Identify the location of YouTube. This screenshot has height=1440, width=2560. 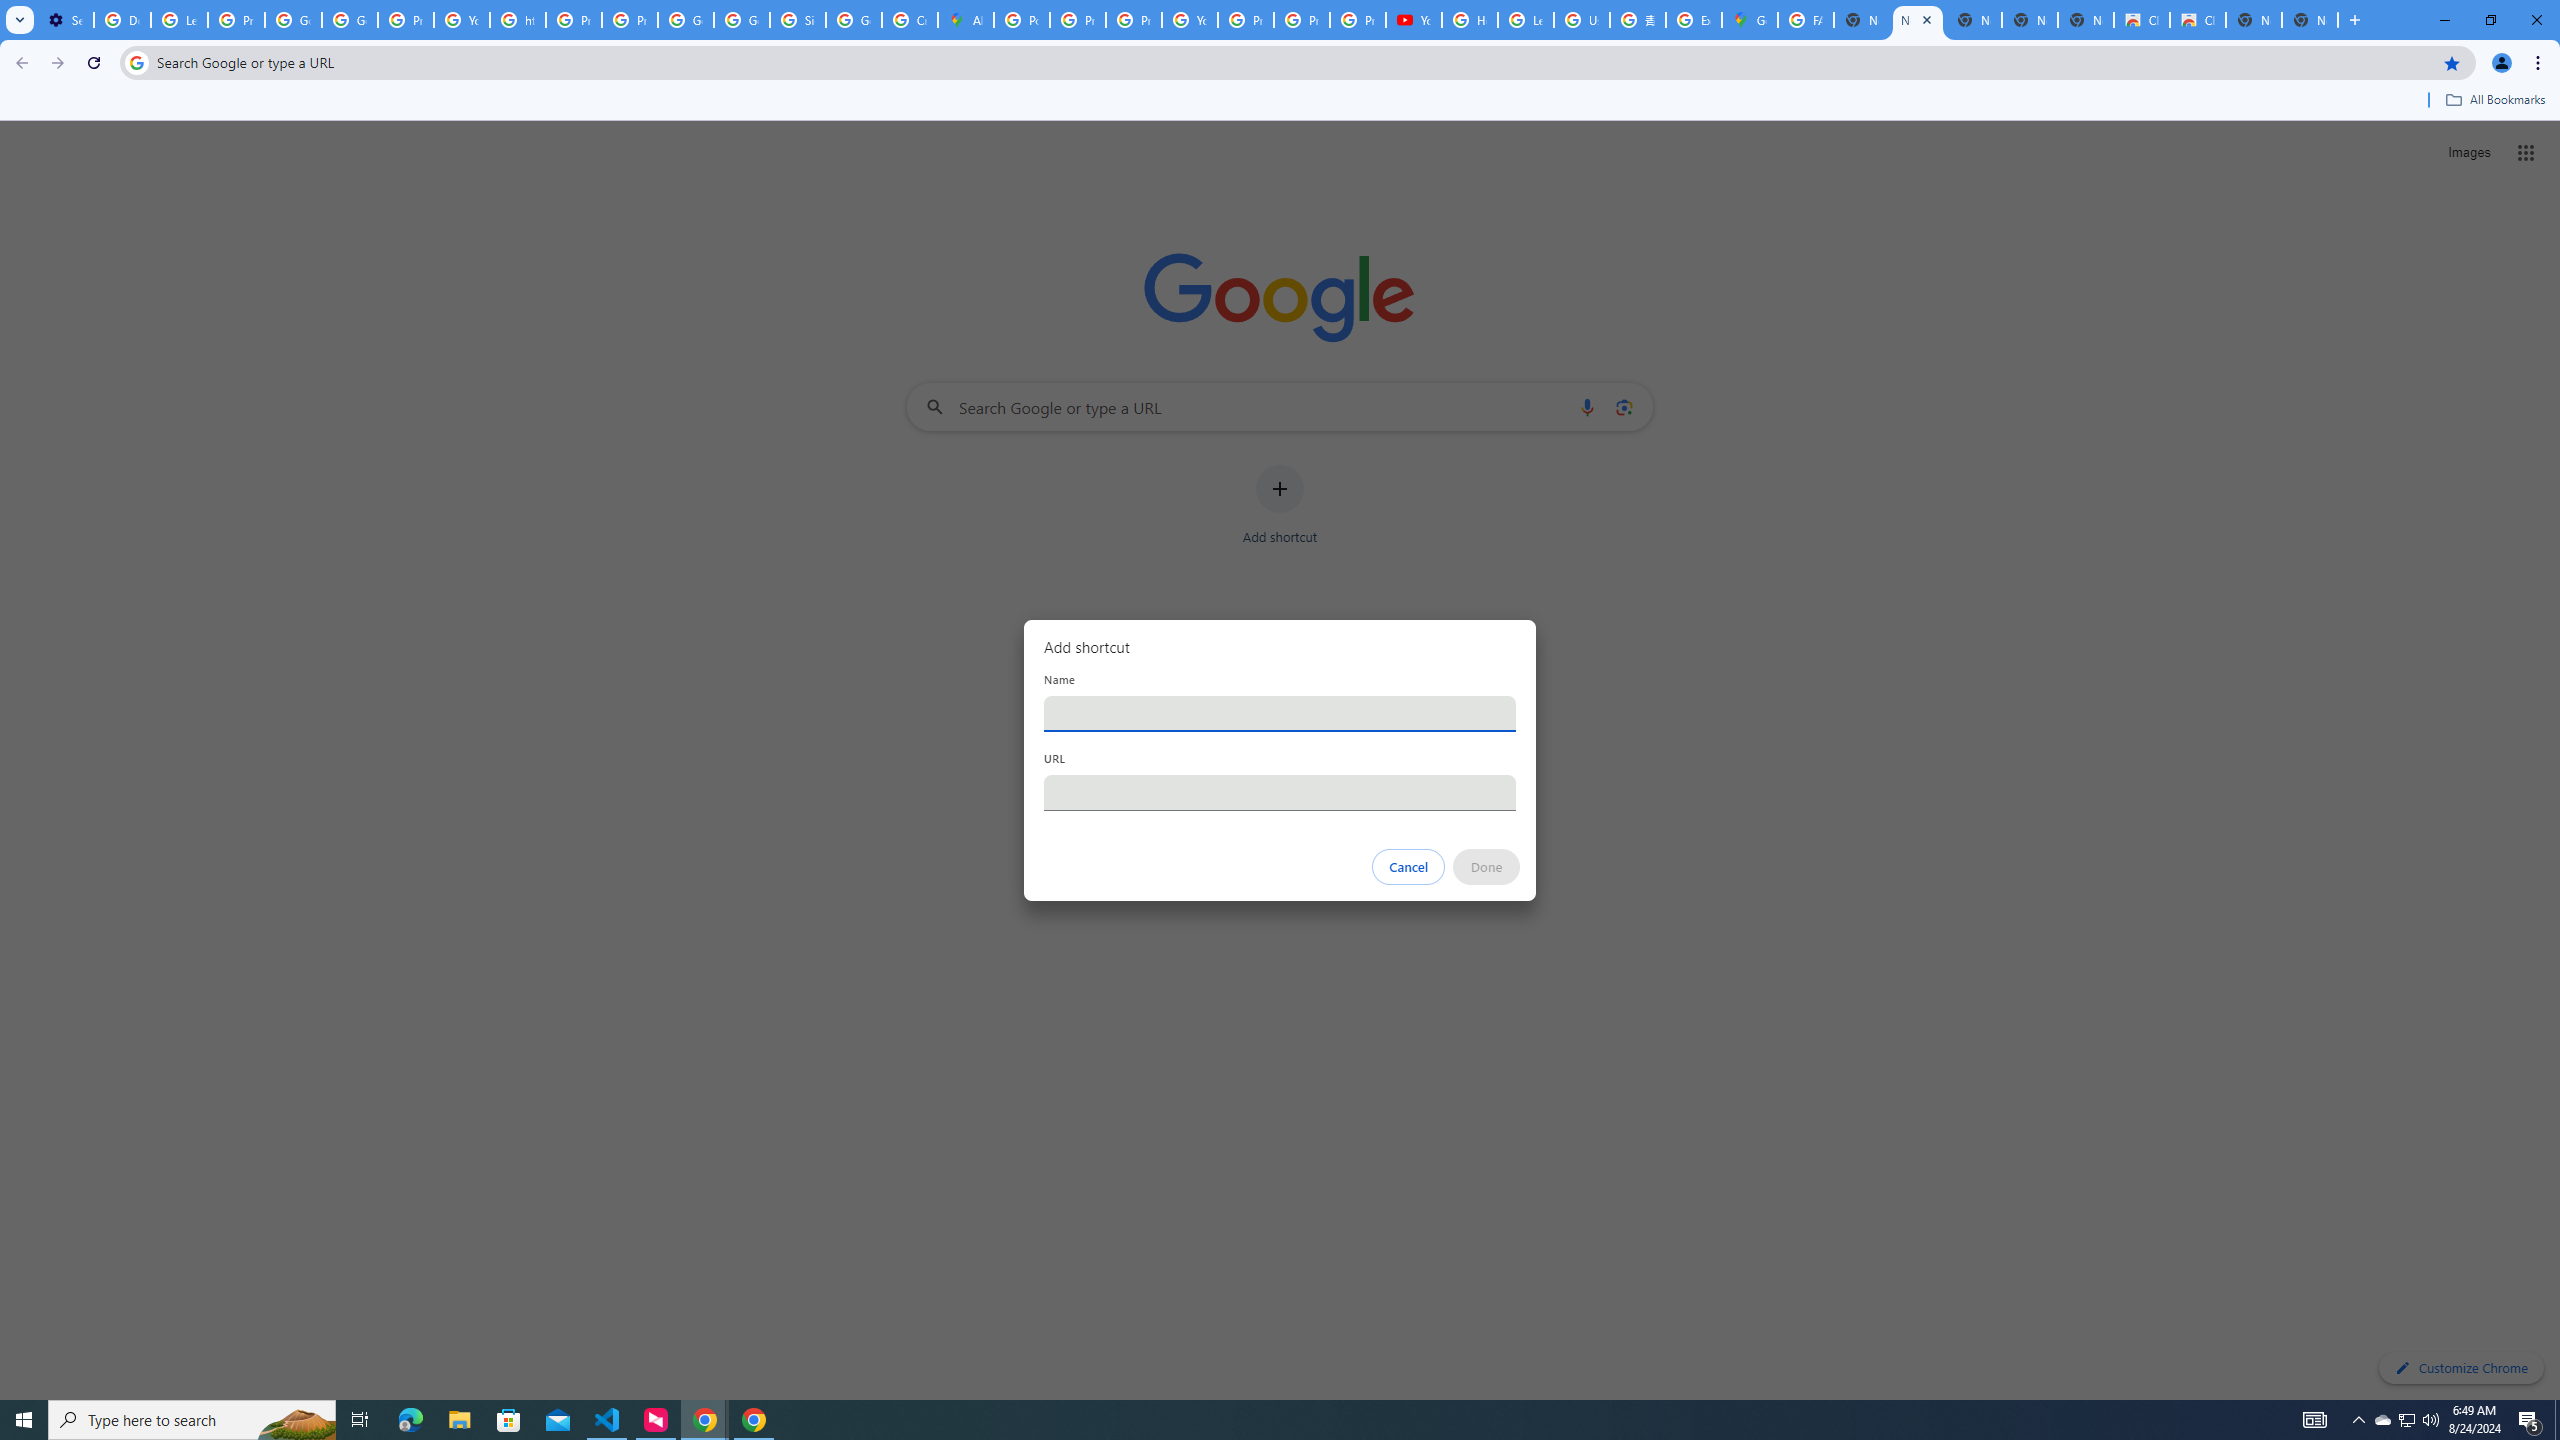
(462, 20).